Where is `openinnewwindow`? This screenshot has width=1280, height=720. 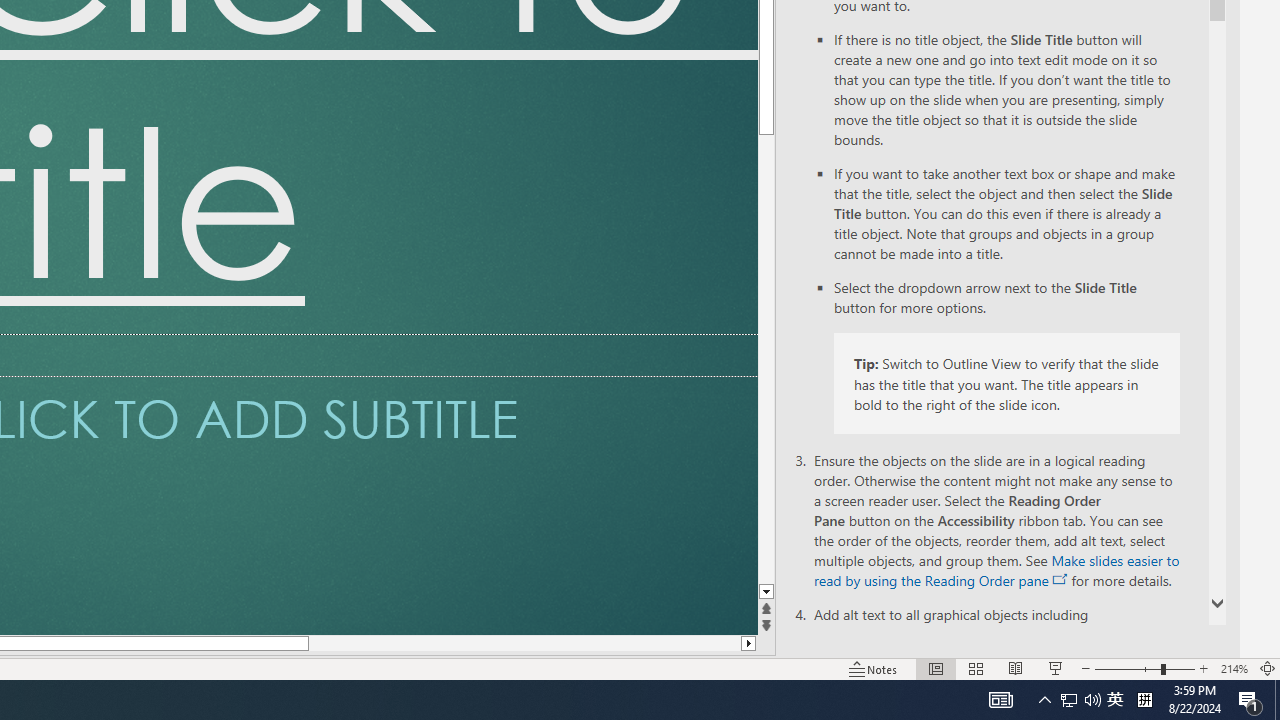 openinnewwindow is located at coordinates (1060, 580).